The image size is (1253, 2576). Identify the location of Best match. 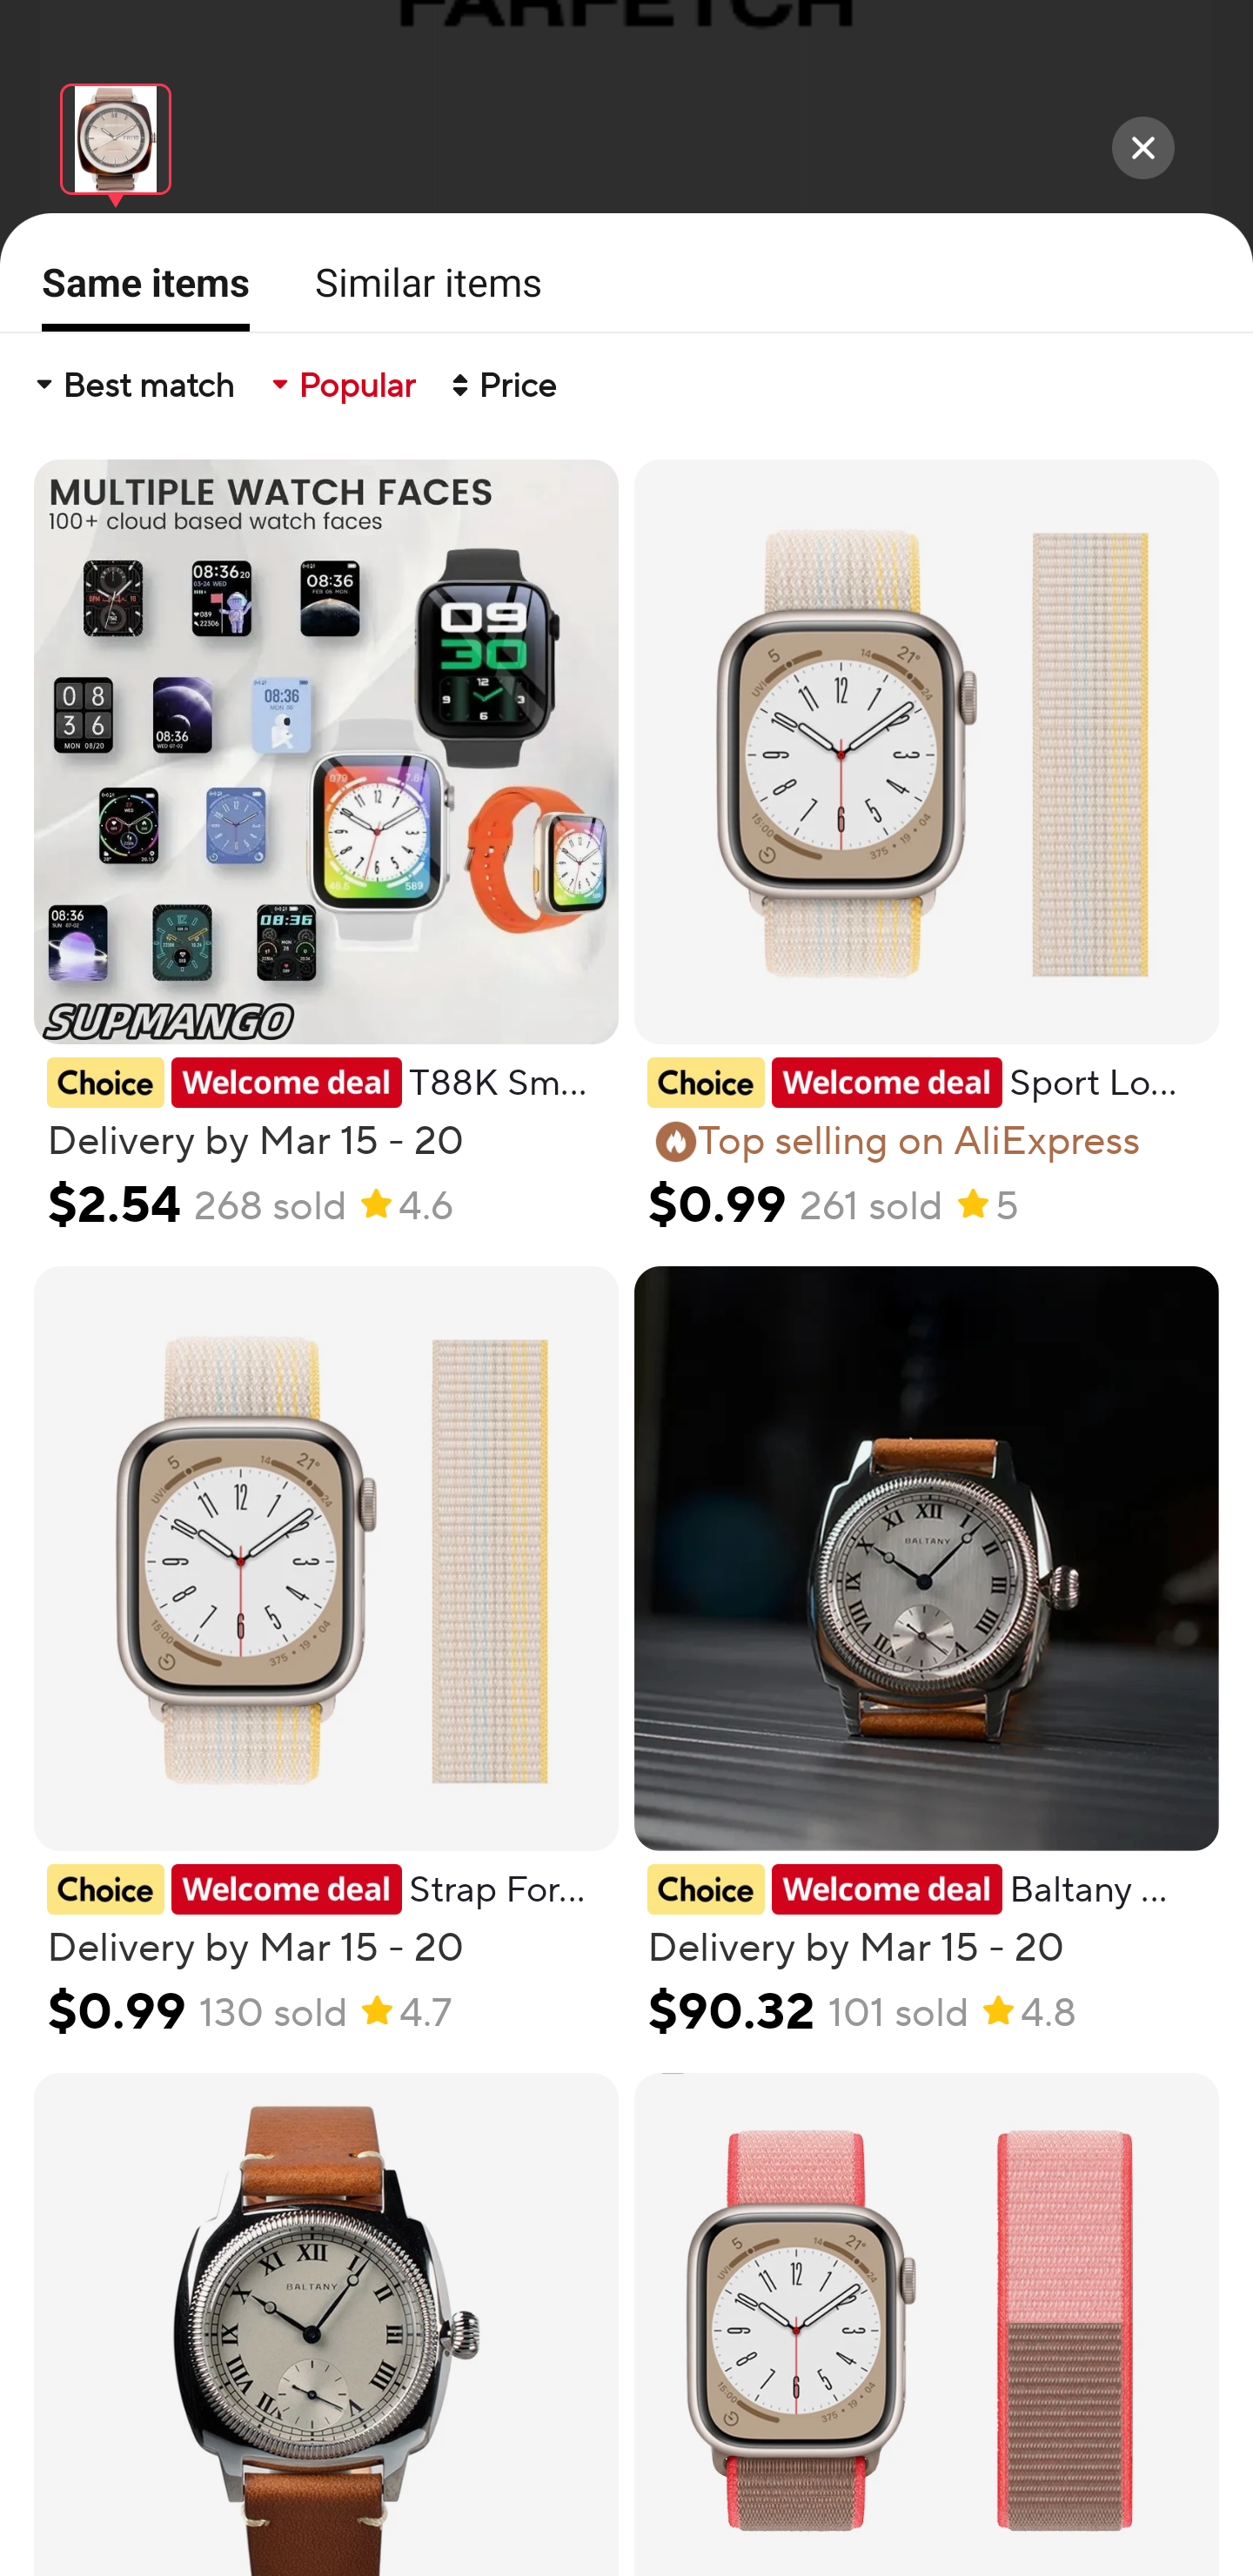
(133, 385).